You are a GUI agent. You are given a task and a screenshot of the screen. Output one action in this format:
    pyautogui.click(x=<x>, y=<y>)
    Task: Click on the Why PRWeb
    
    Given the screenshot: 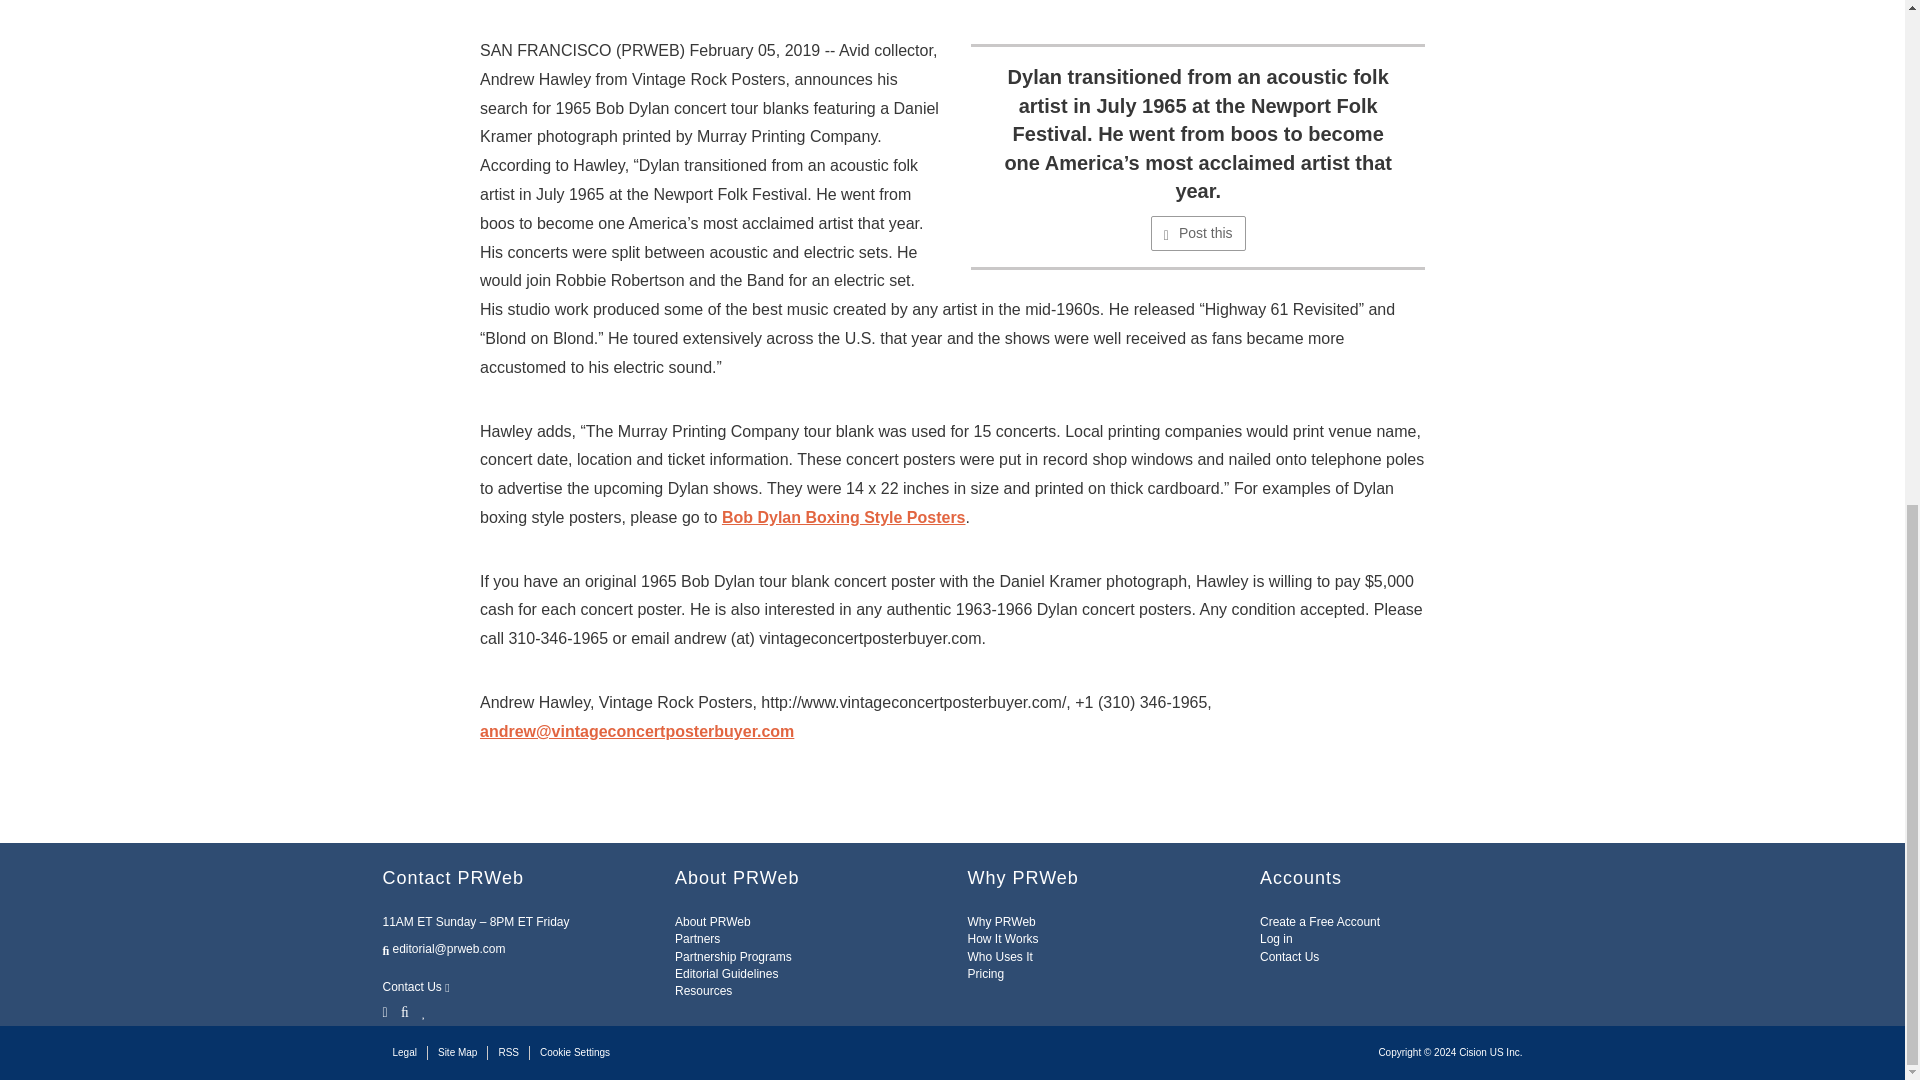 What is the action you would take?
    pyautogui.click(x=1002, y=921)
    